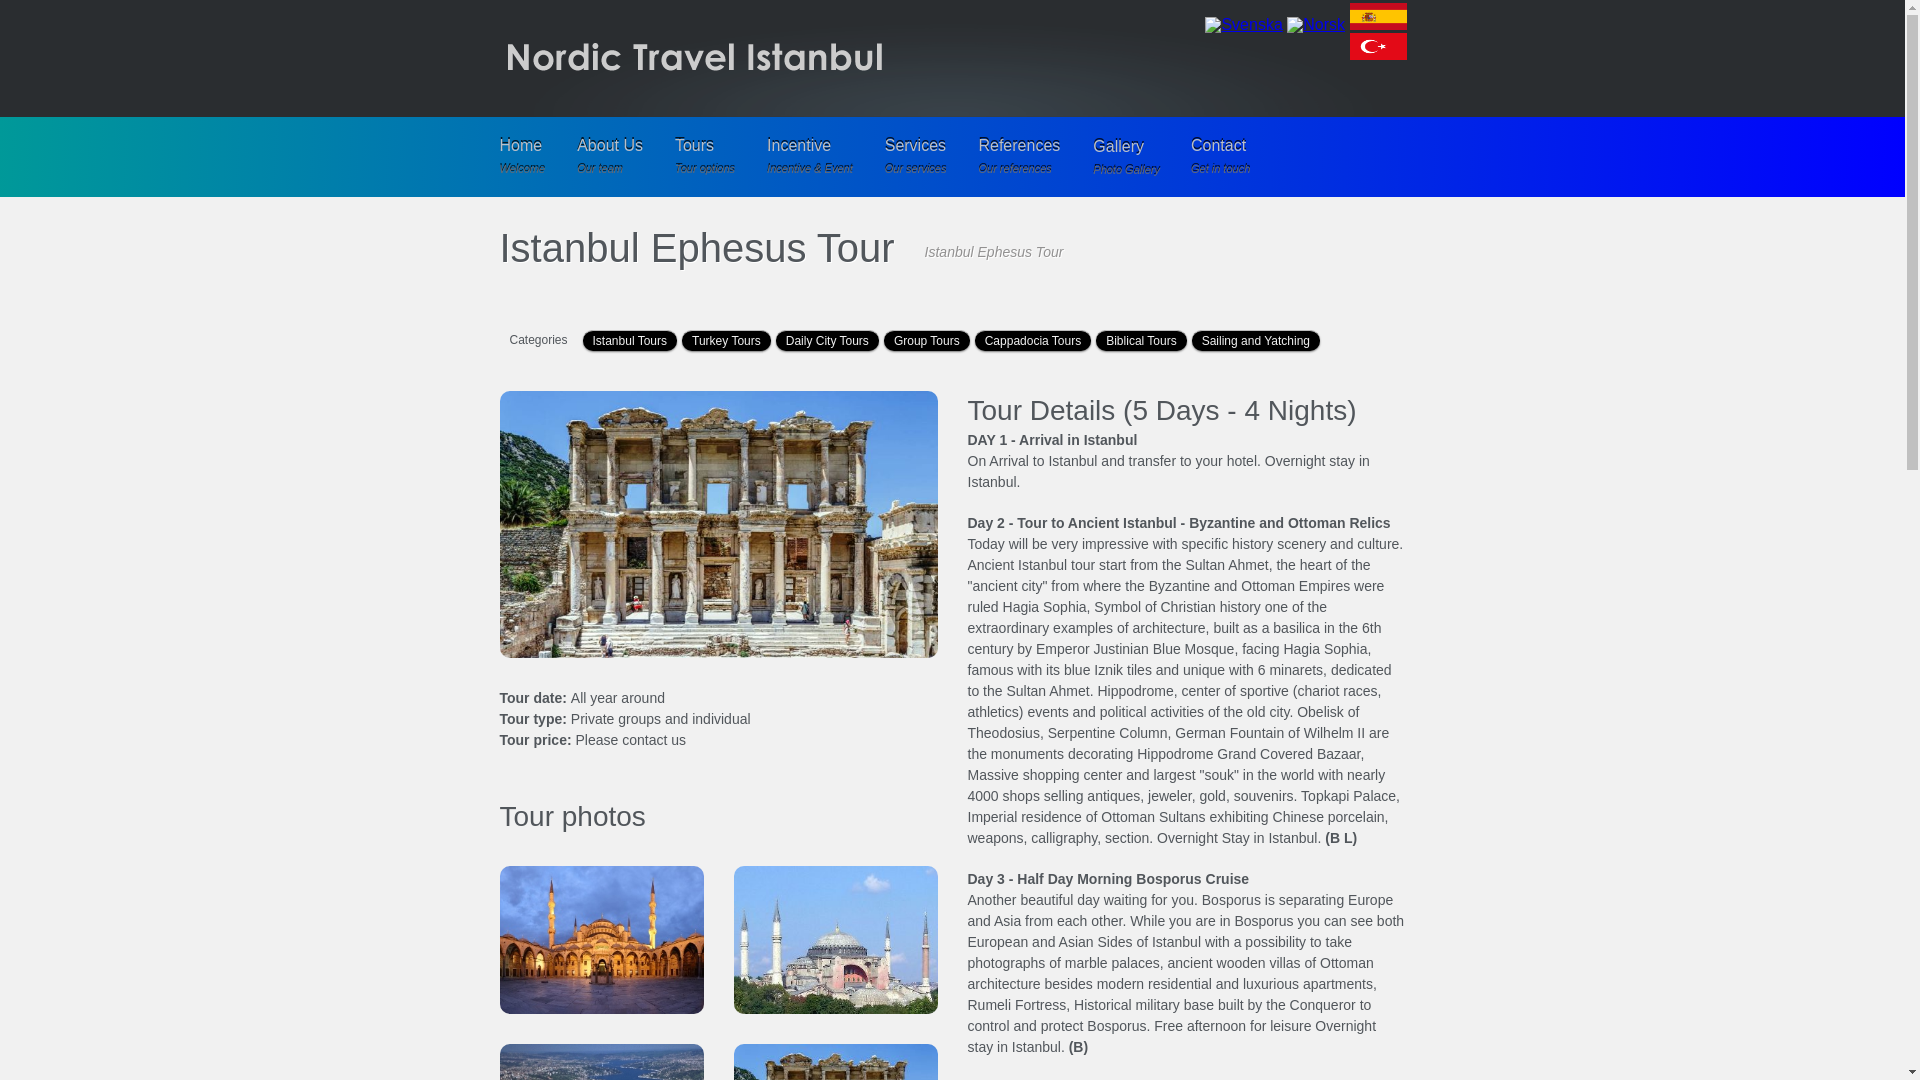 The width and height of the screenshot is (1920, 1080). Describe the element at coordinates (705, 156) in the screenshot. I see `Cappadocia Tours` at that location.